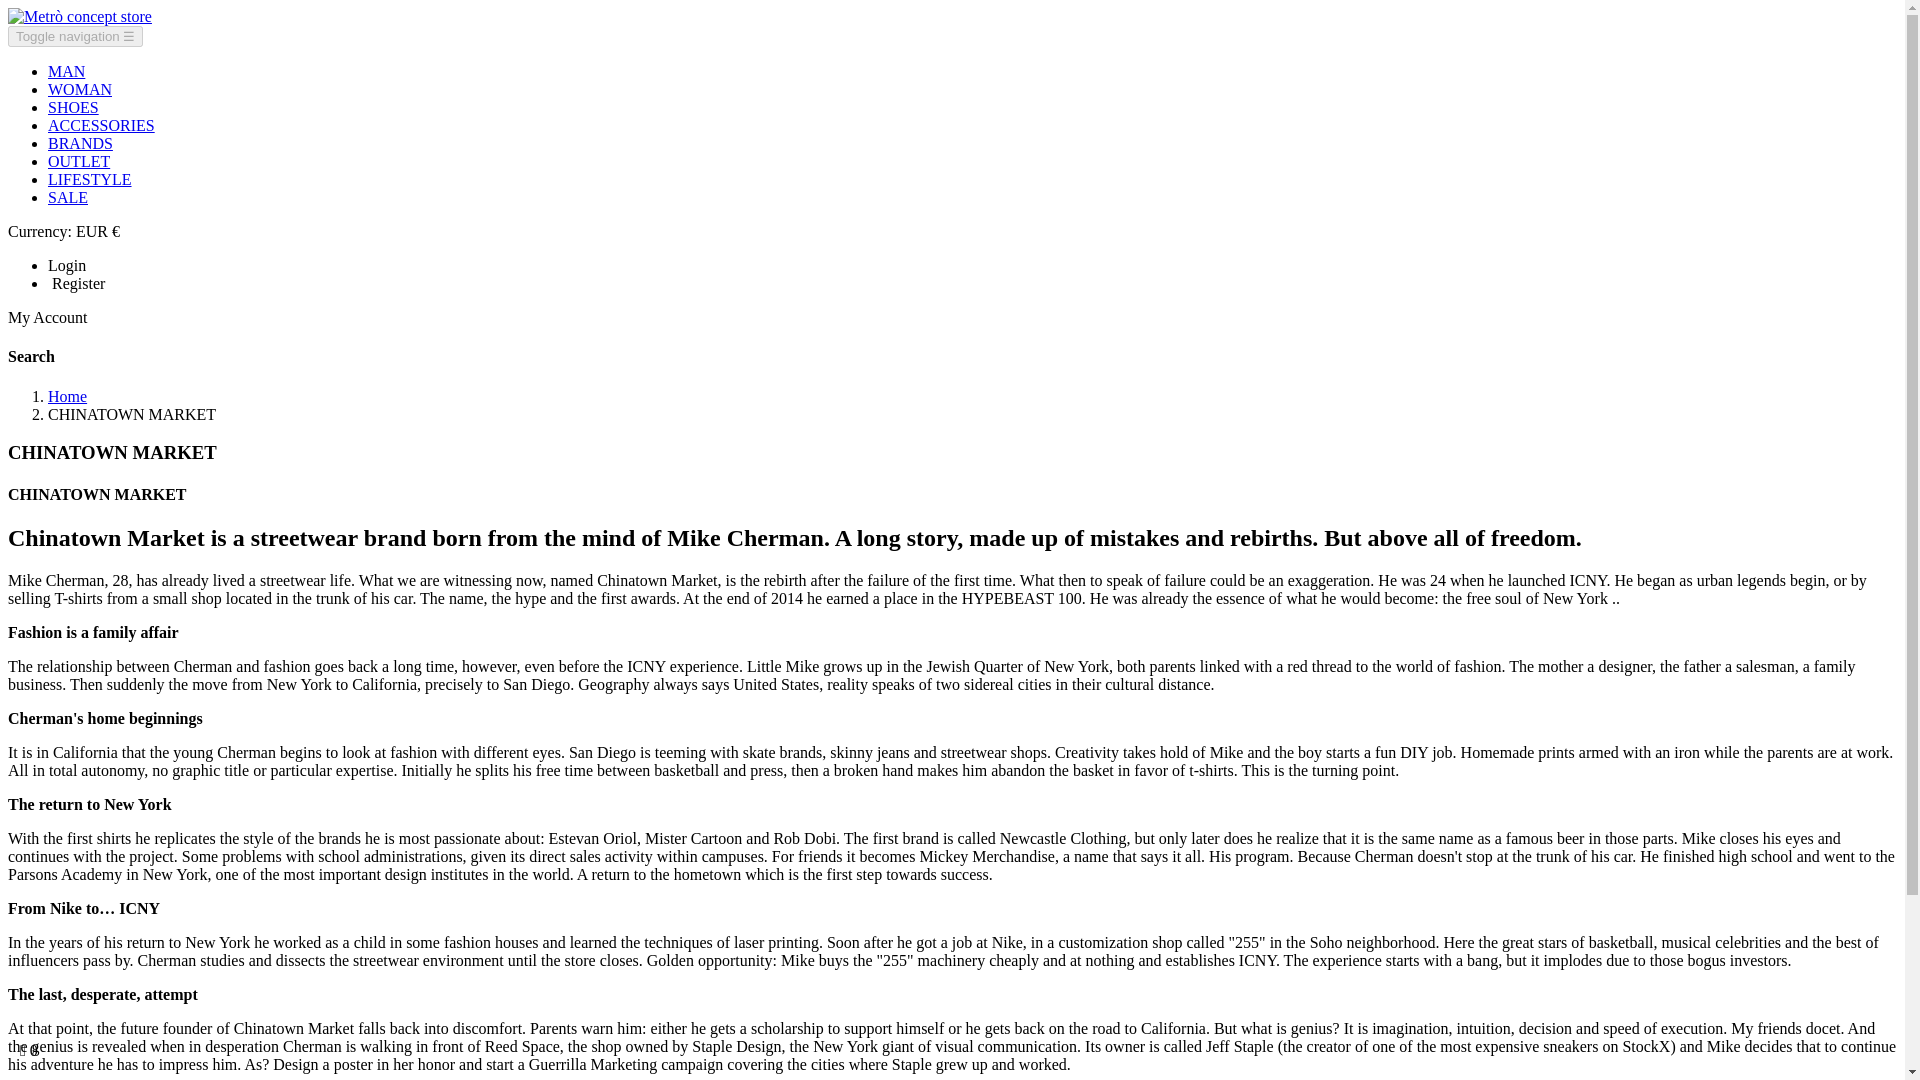  Describe the element at coordinates (80, 144) in the screenshot. I see `BRANDS` at that location.